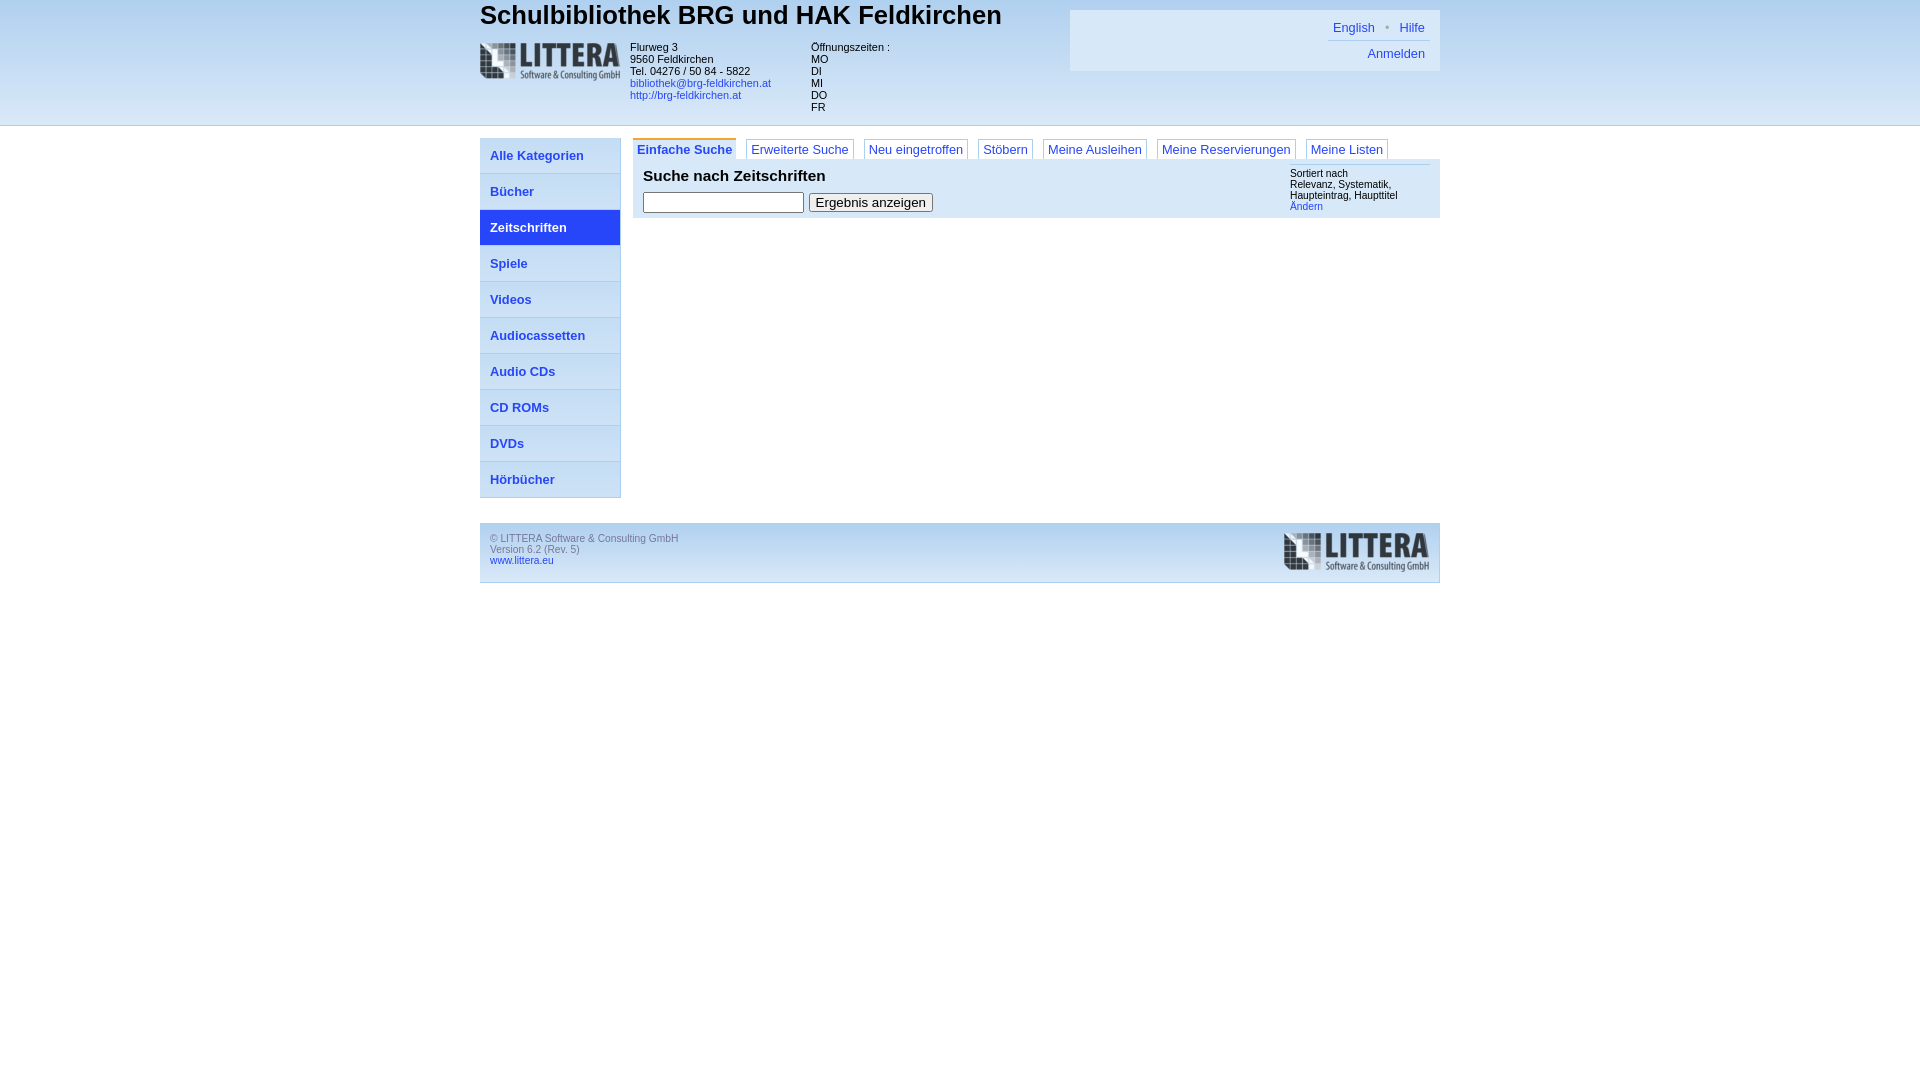  What do you see at coordinates (800, 149) in the screenshot?
I see `Erweiterte Suche` at bounding box center [800, 149].